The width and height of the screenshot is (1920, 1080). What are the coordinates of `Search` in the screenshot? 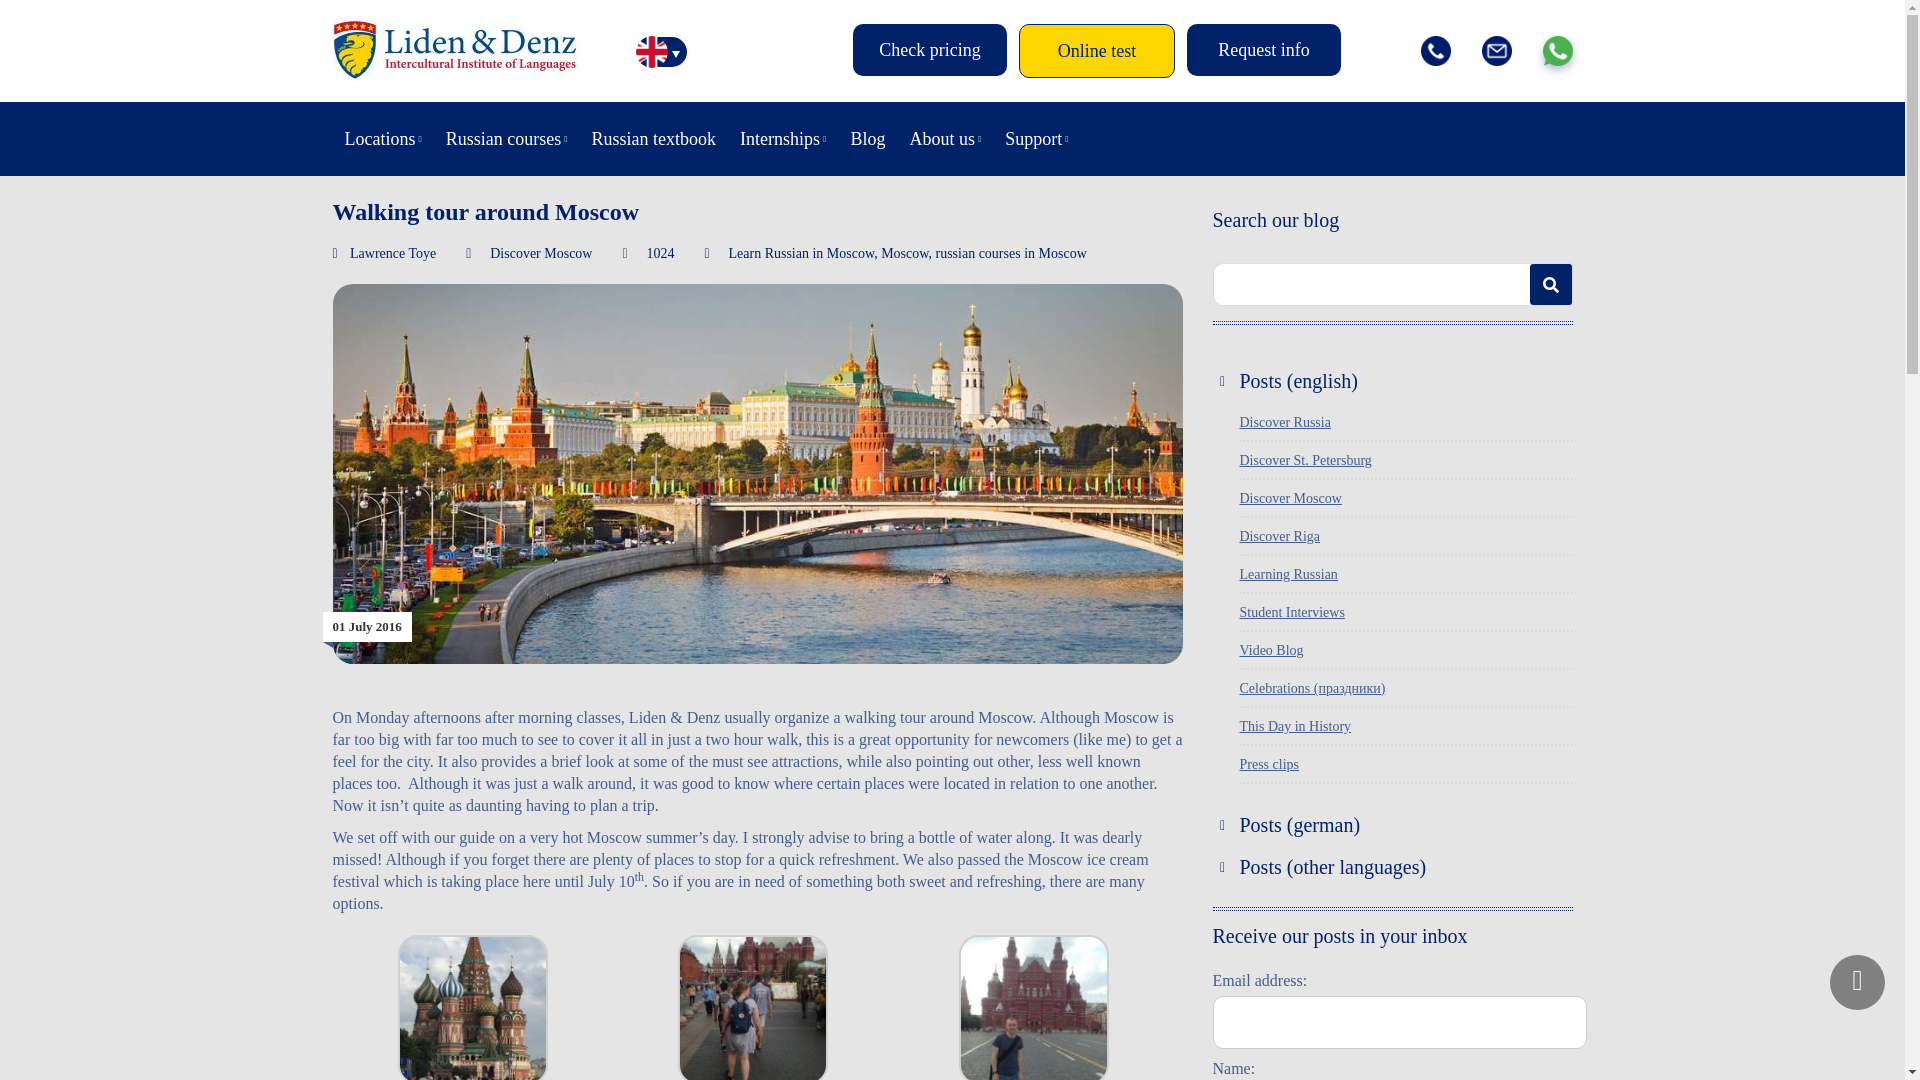 It's located at (1551, 284).